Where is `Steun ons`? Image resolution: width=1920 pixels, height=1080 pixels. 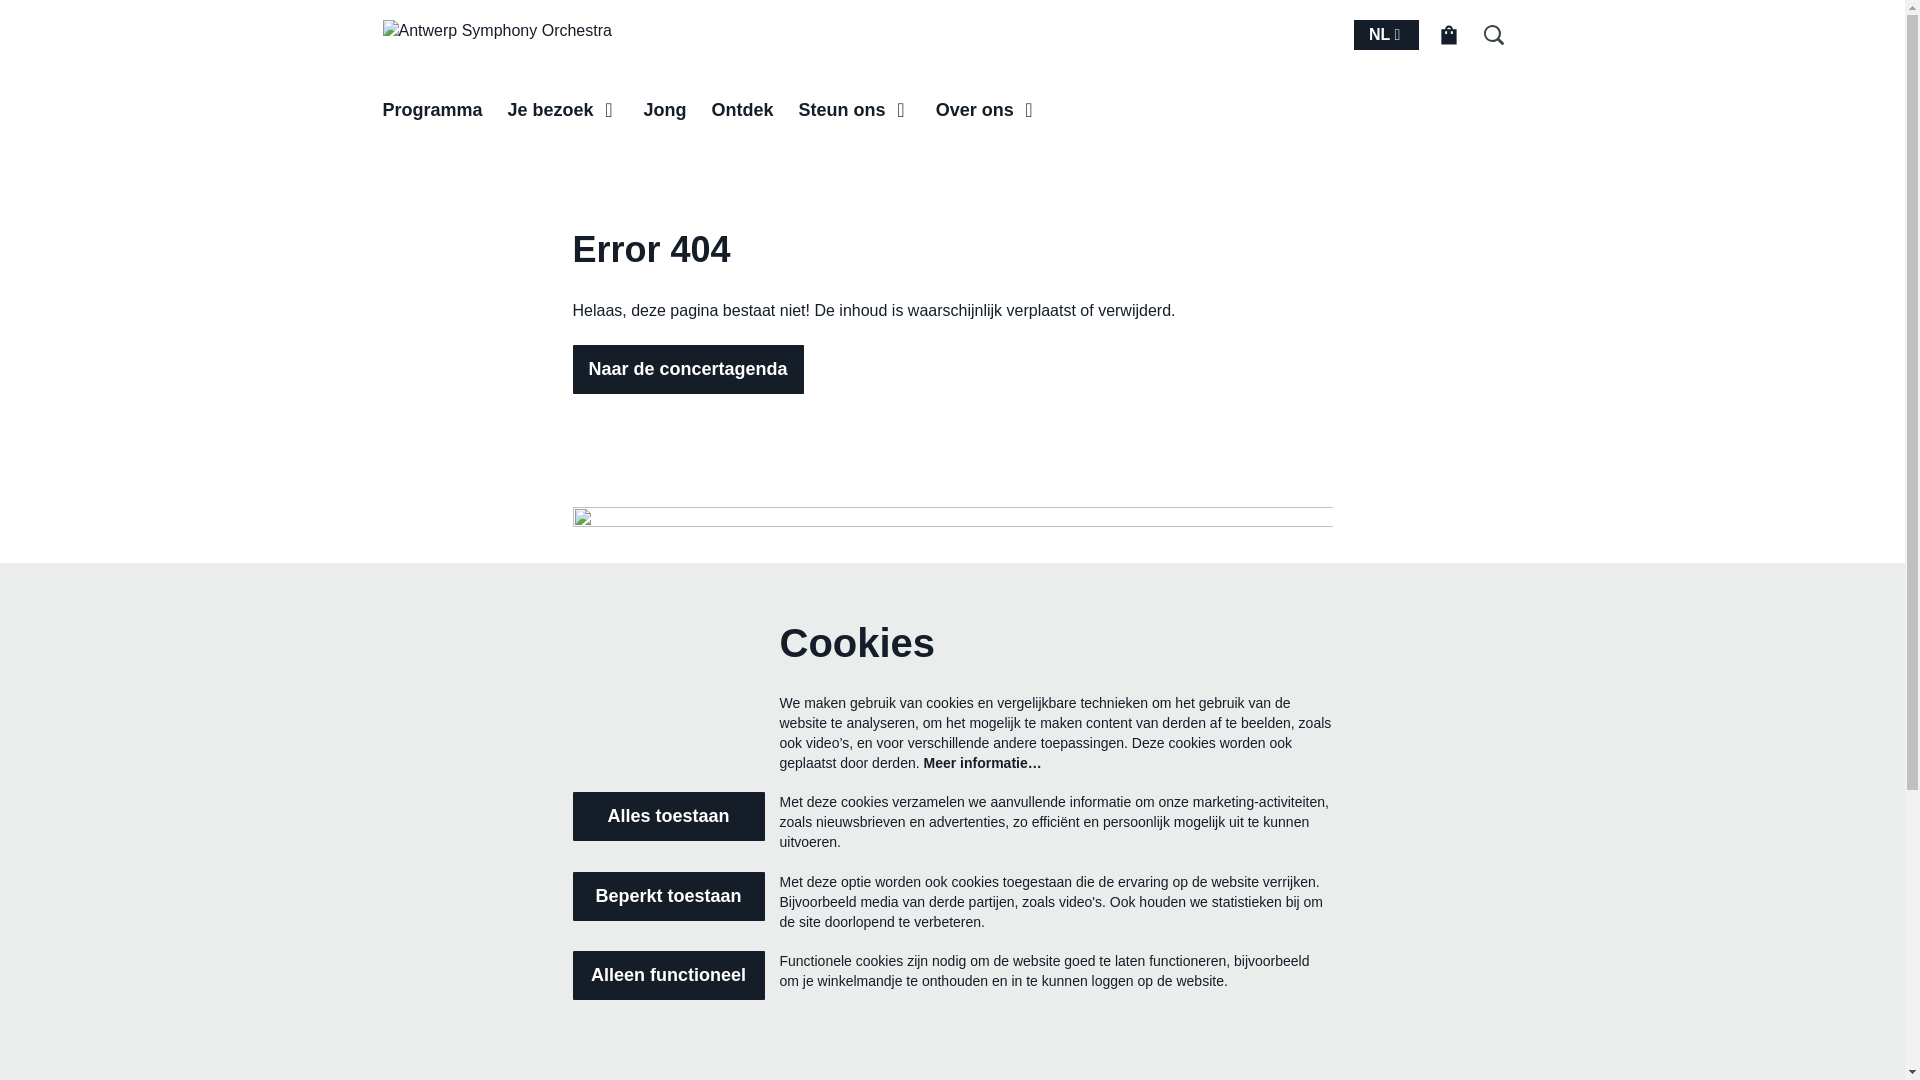
Steun ons is located at coordinates (855, 110).